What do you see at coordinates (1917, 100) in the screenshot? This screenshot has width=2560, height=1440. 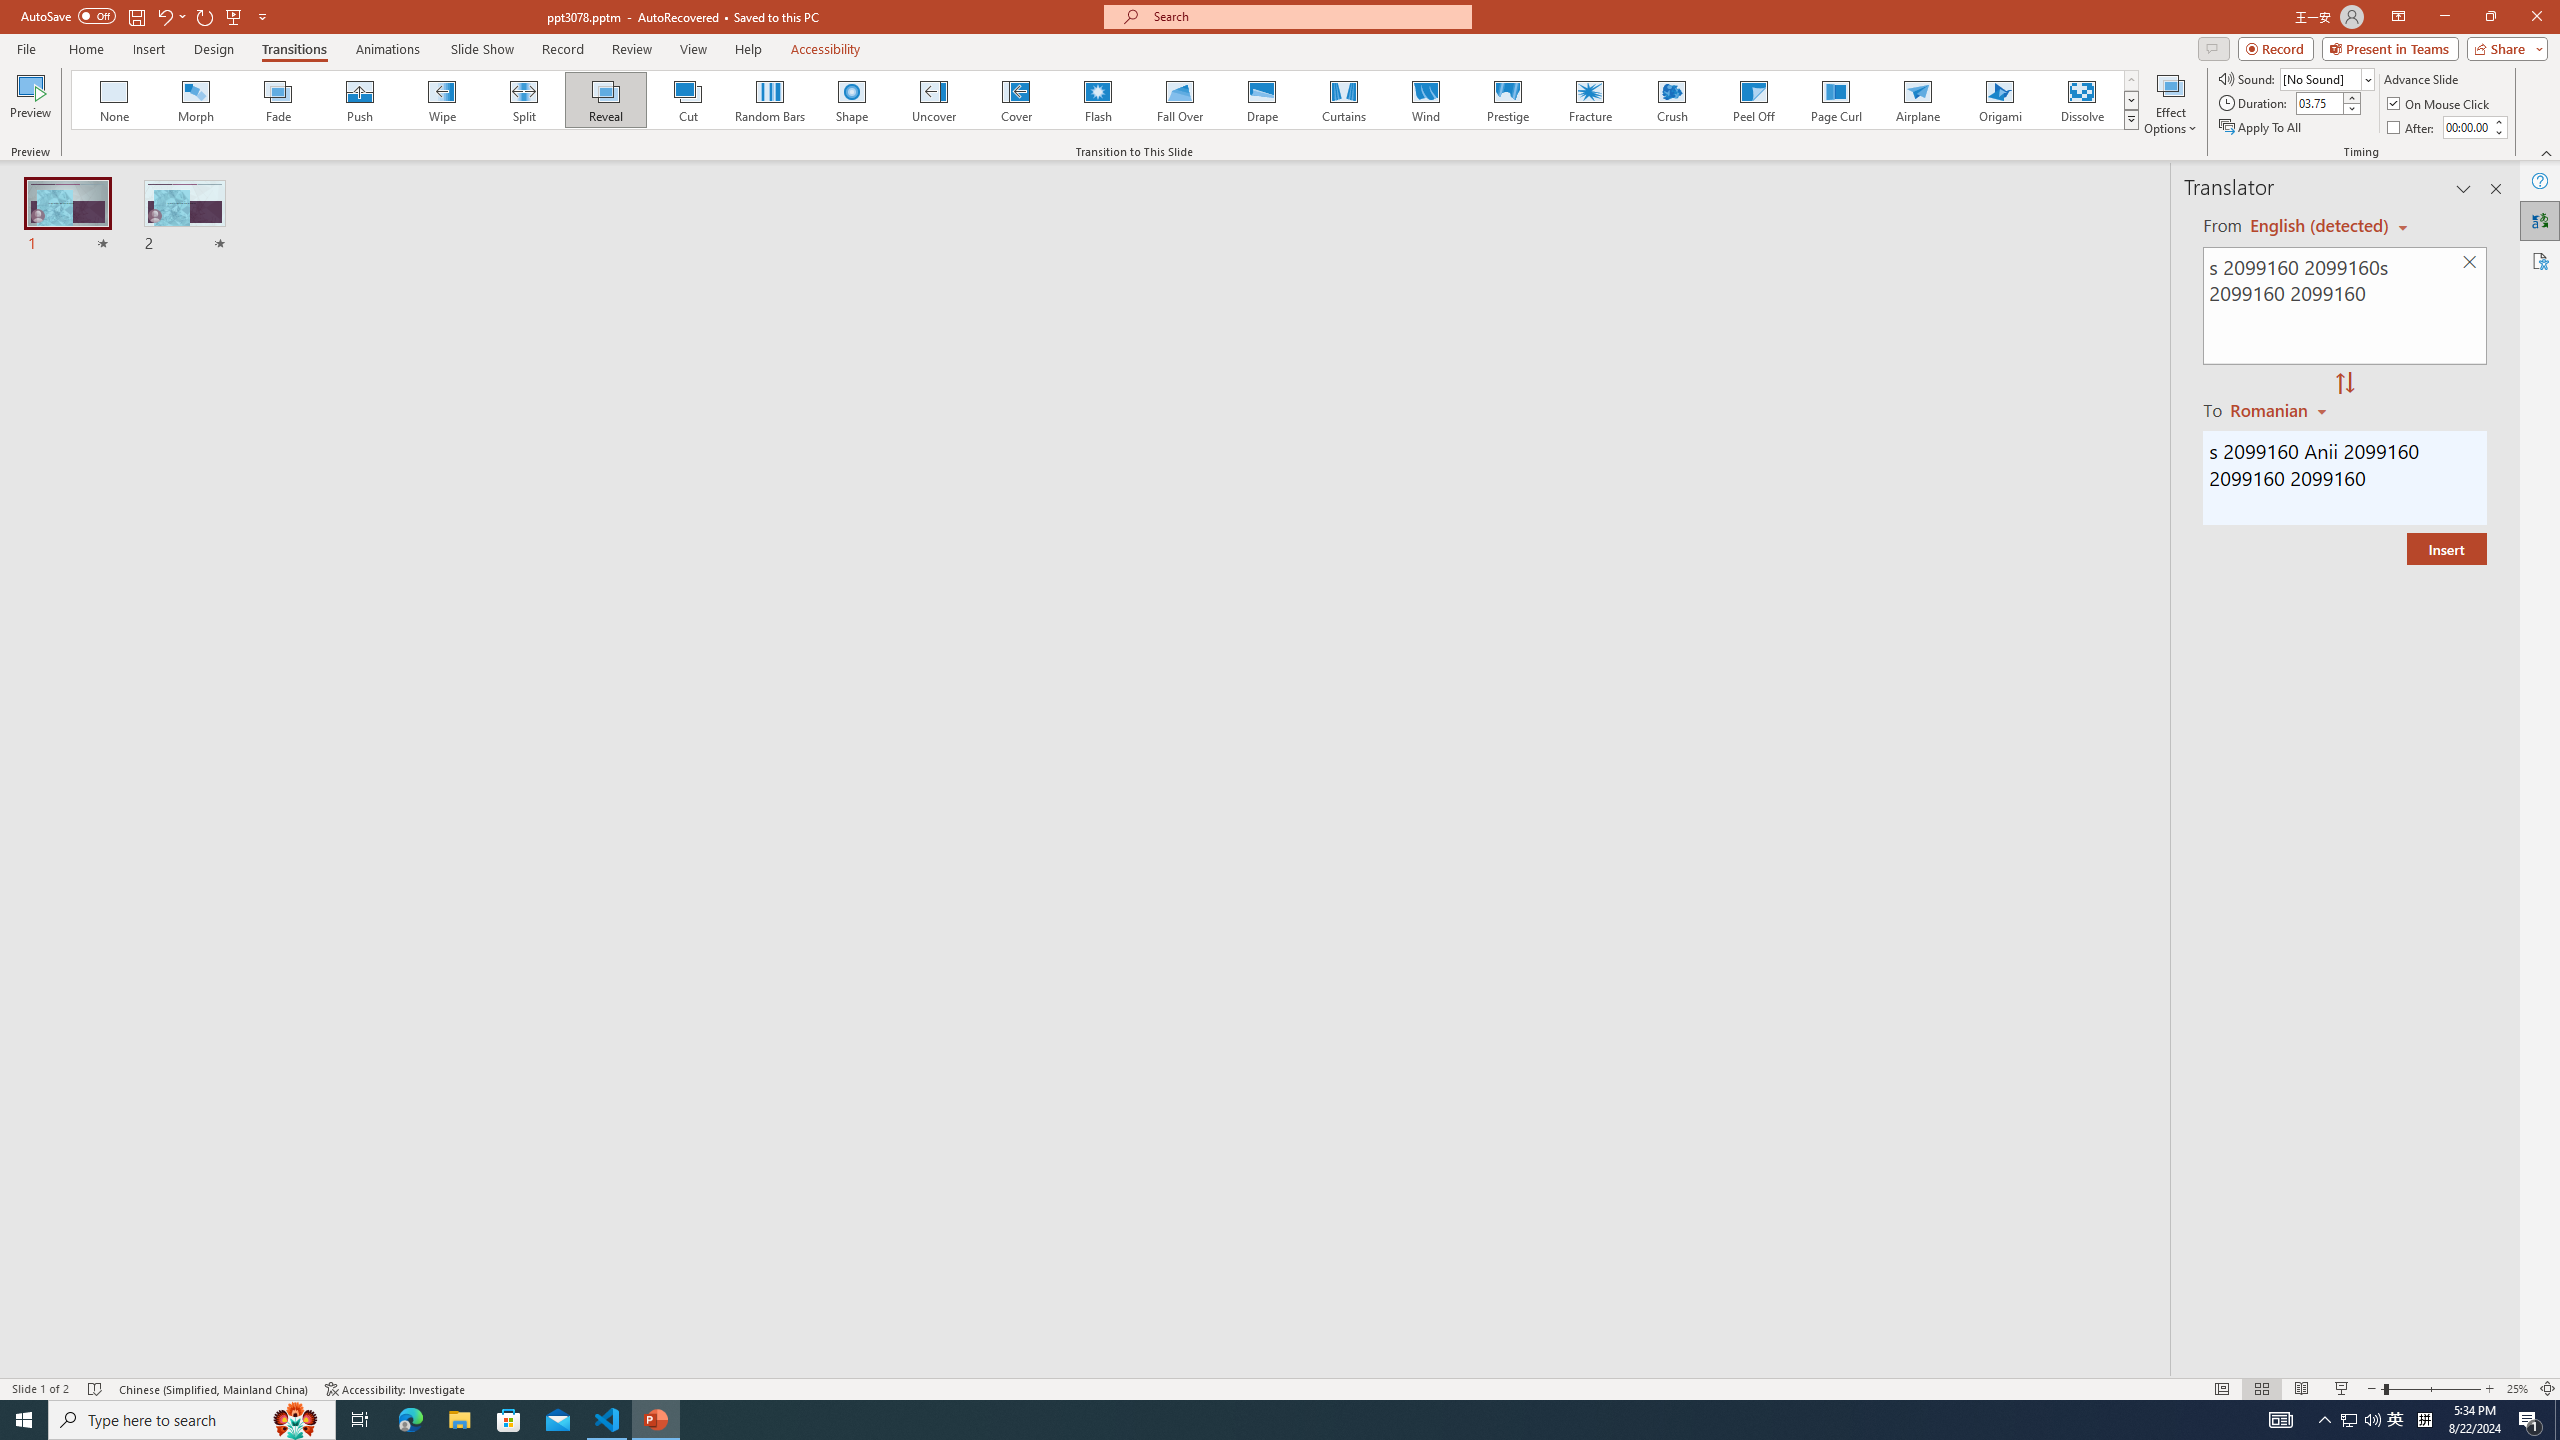 I see `Airplane` at bounding box center [1917, 100].